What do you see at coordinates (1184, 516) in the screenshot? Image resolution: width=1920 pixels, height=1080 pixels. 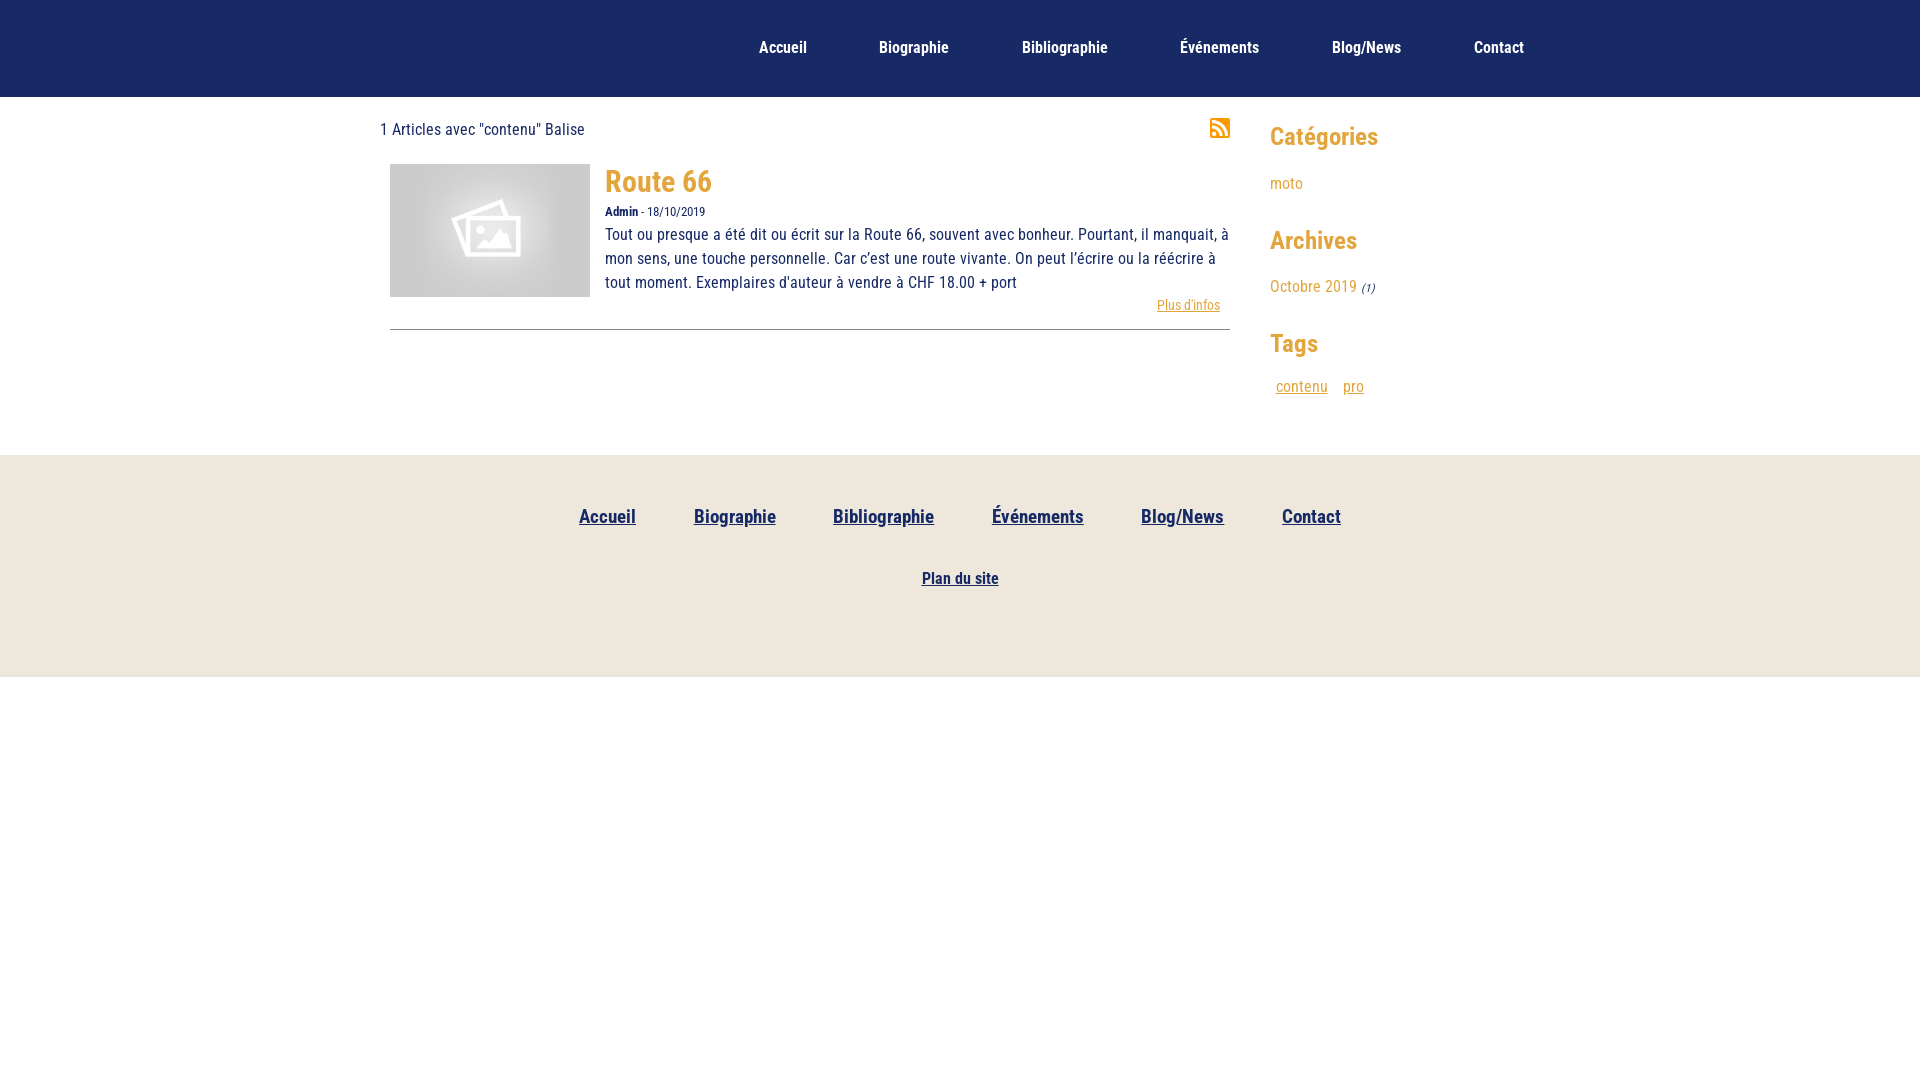 I see `Blog/News` at bounding box center [1184, 516].